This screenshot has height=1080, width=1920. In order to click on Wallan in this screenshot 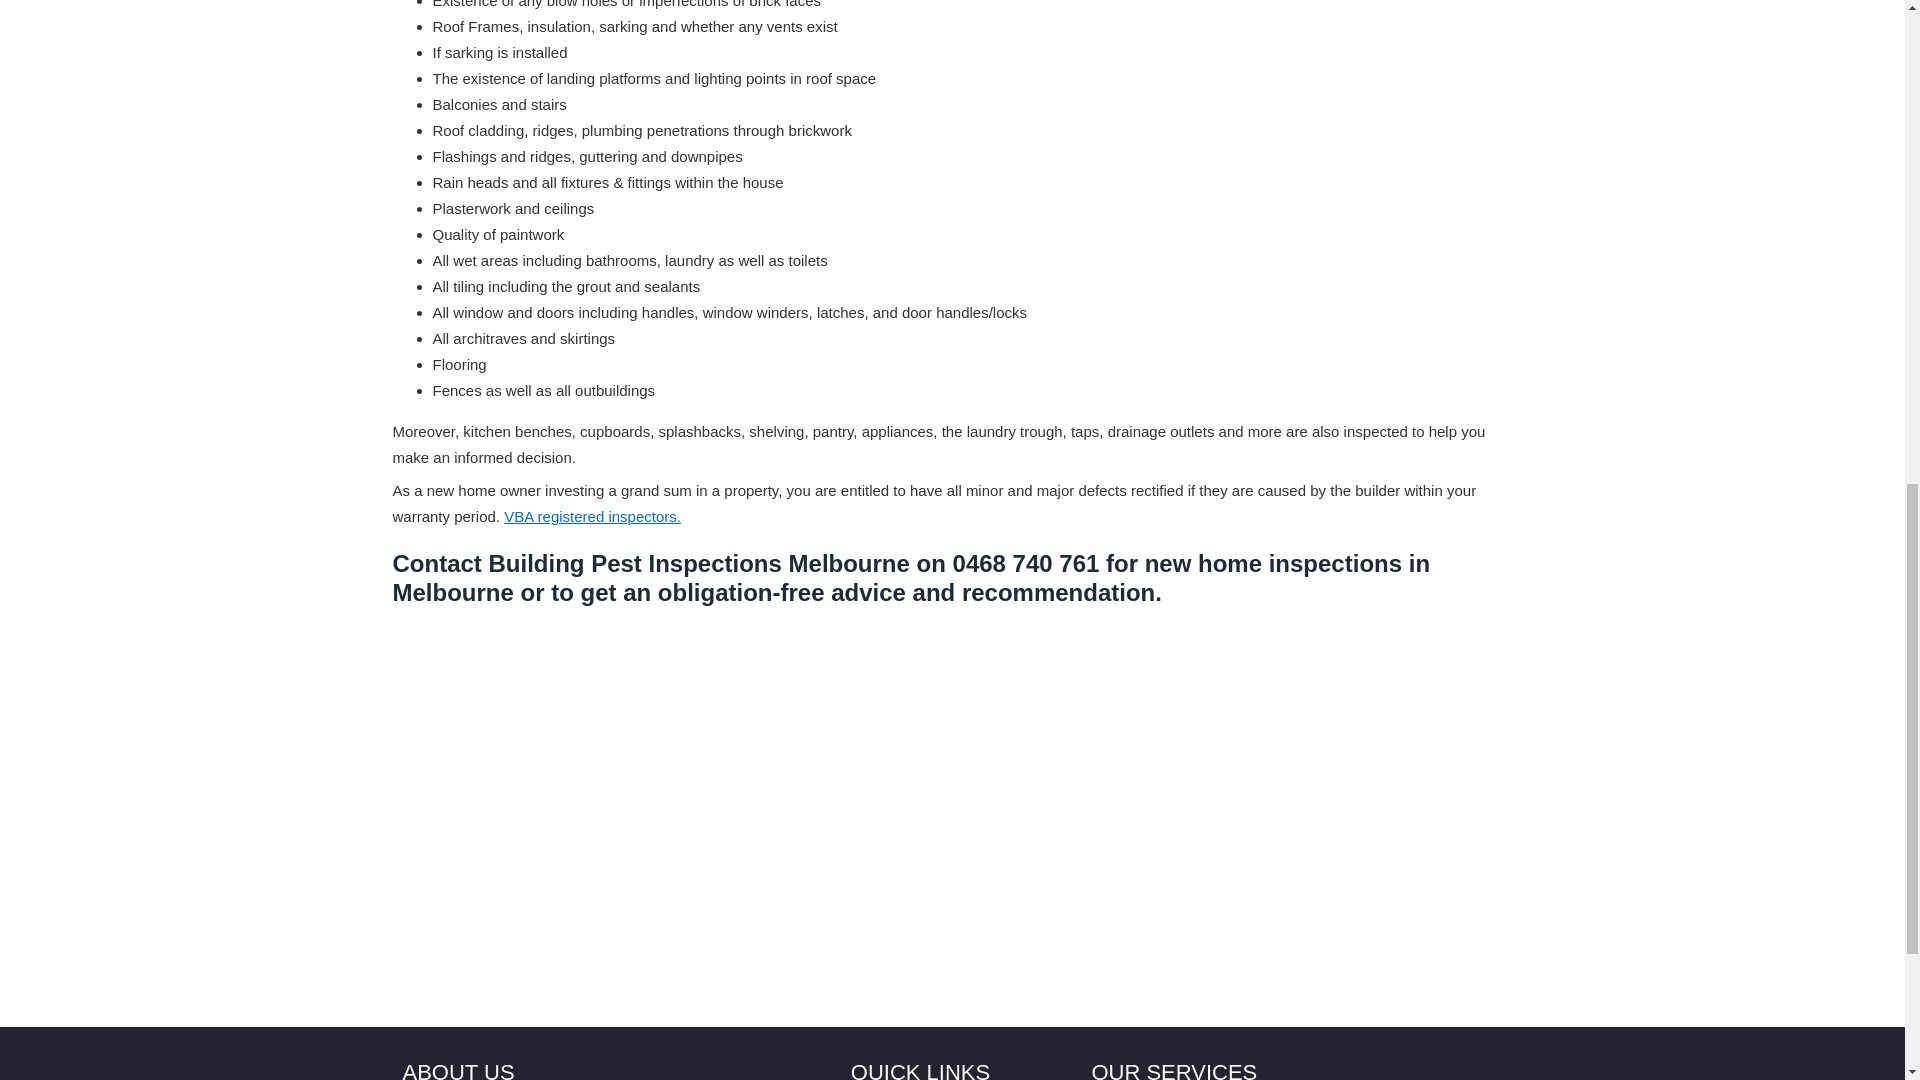, I will do `click(955, 868)`.